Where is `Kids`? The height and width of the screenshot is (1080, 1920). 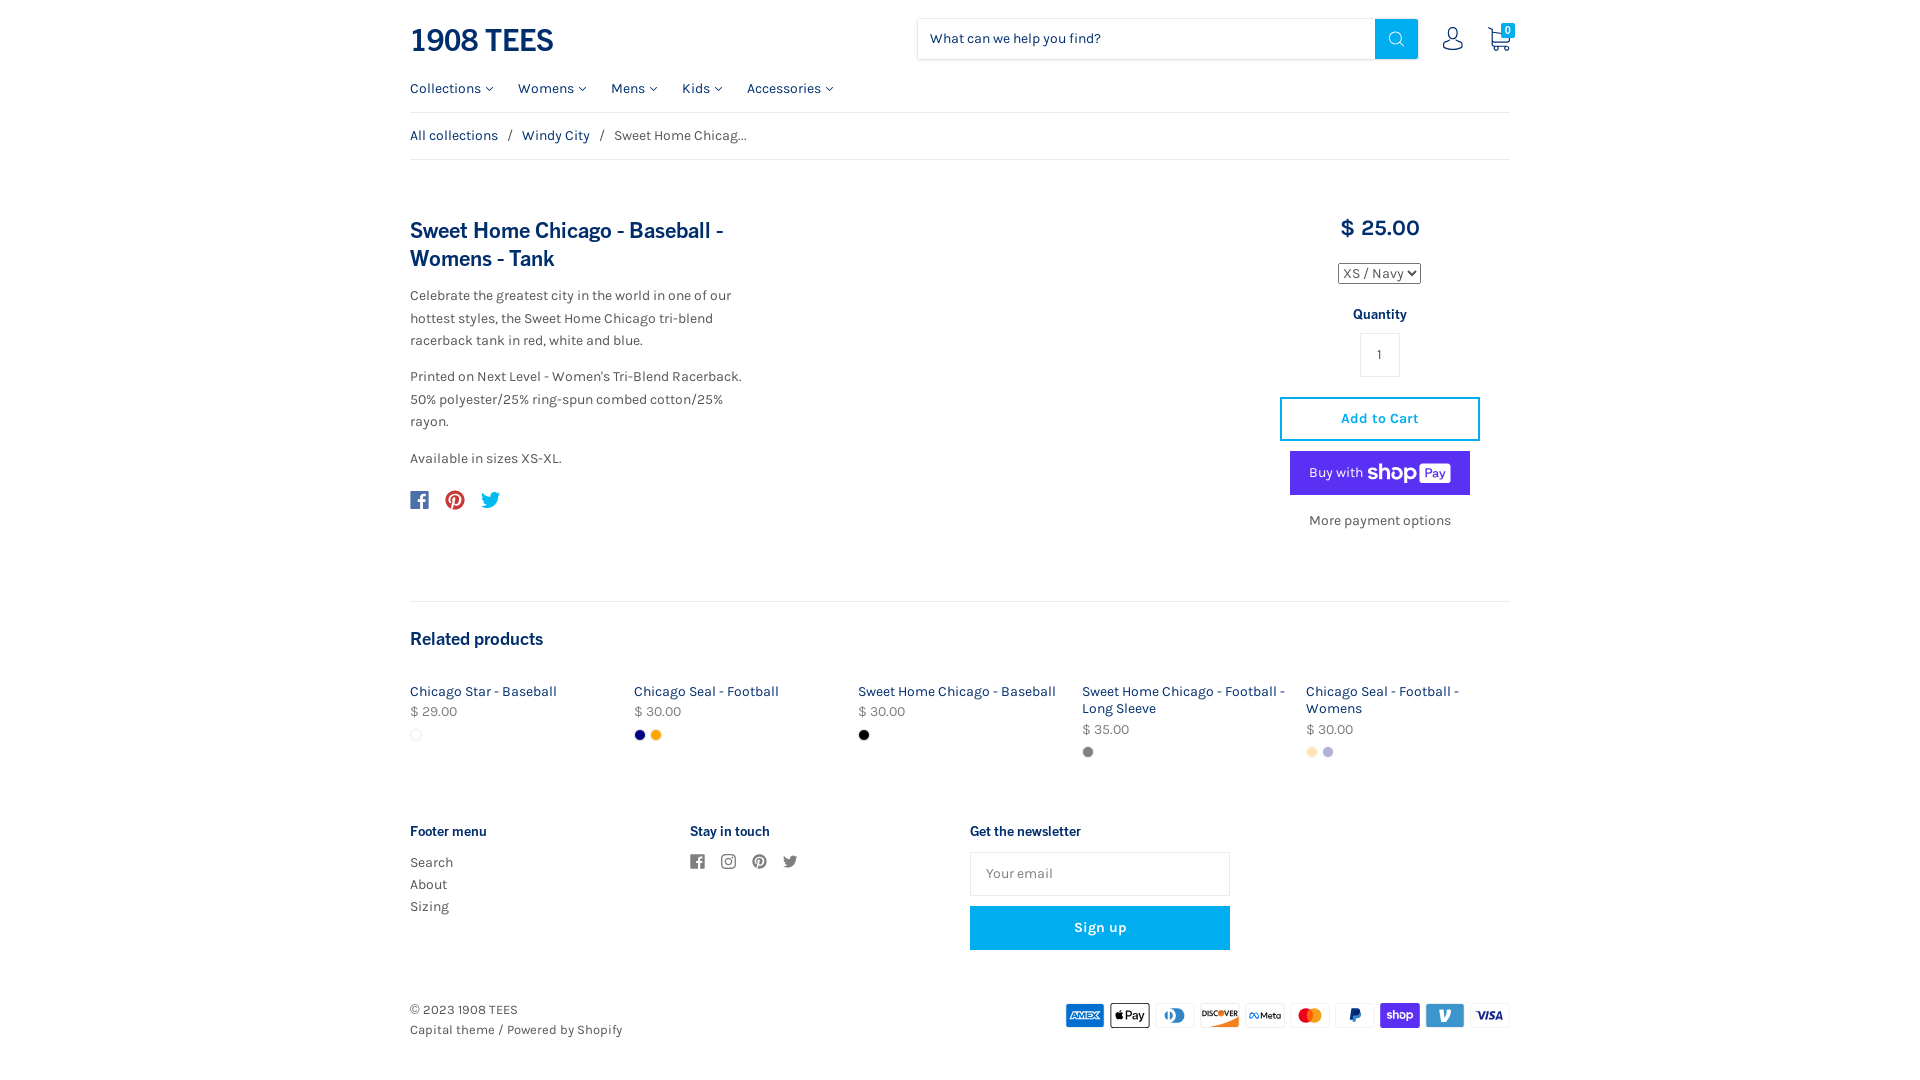
Kids is located at coordinates (714, 88).